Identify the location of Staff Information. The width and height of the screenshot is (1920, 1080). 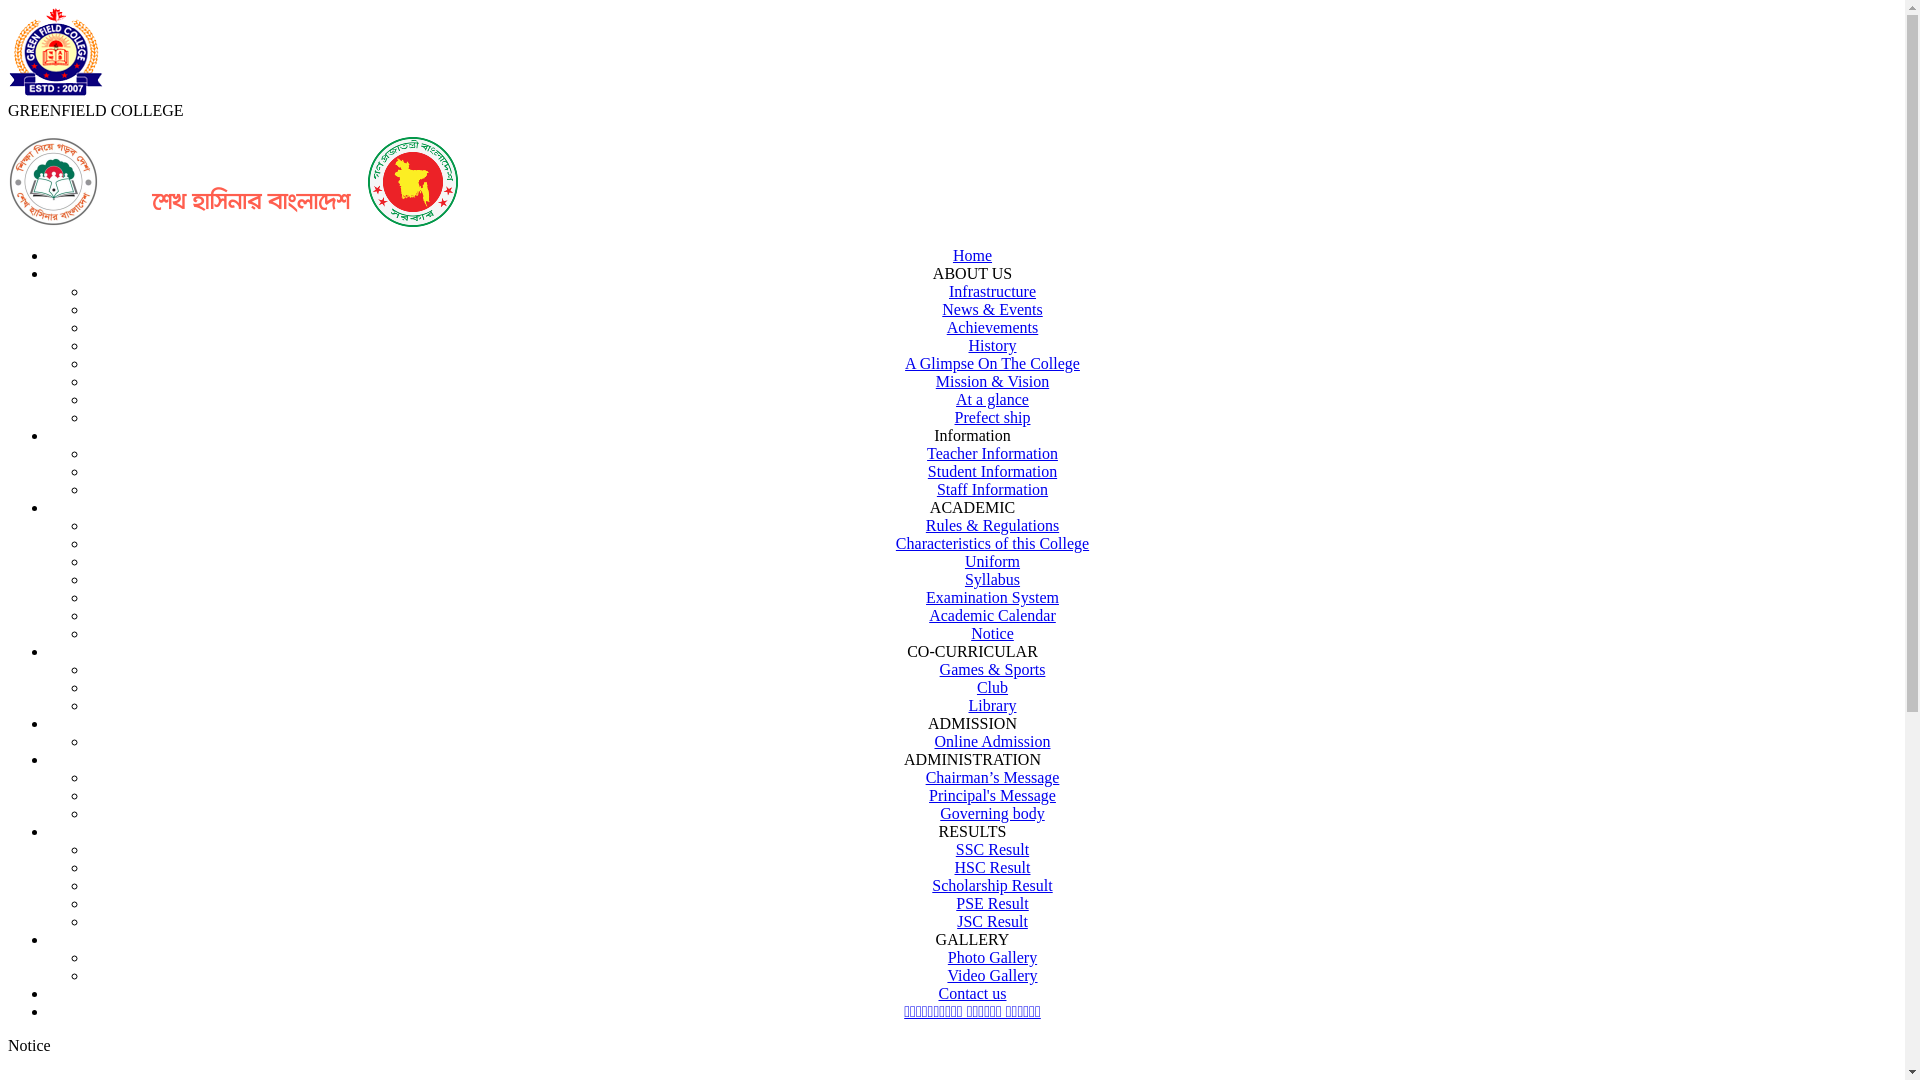
(992, 490).